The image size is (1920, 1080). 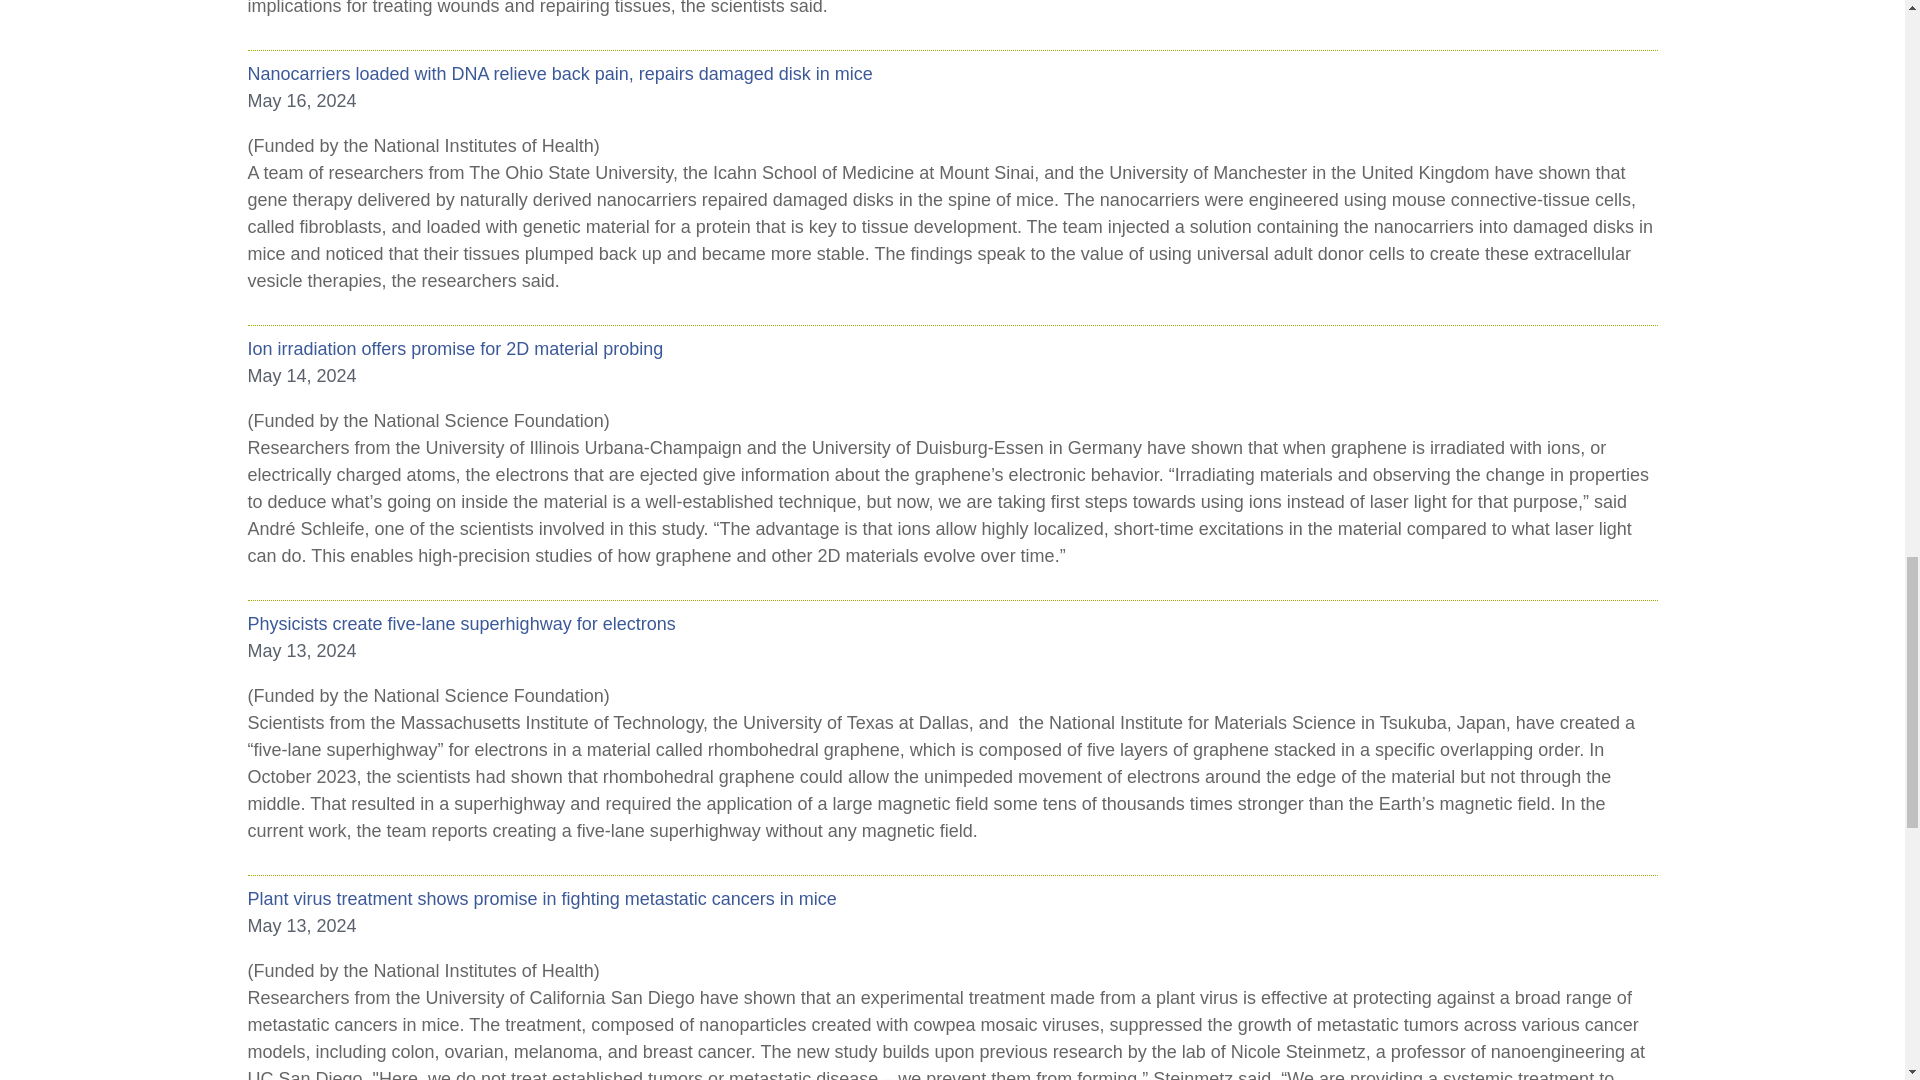 I want to click on Physicists create five-lane superhighway for electrons, so click(x=952, y=624).